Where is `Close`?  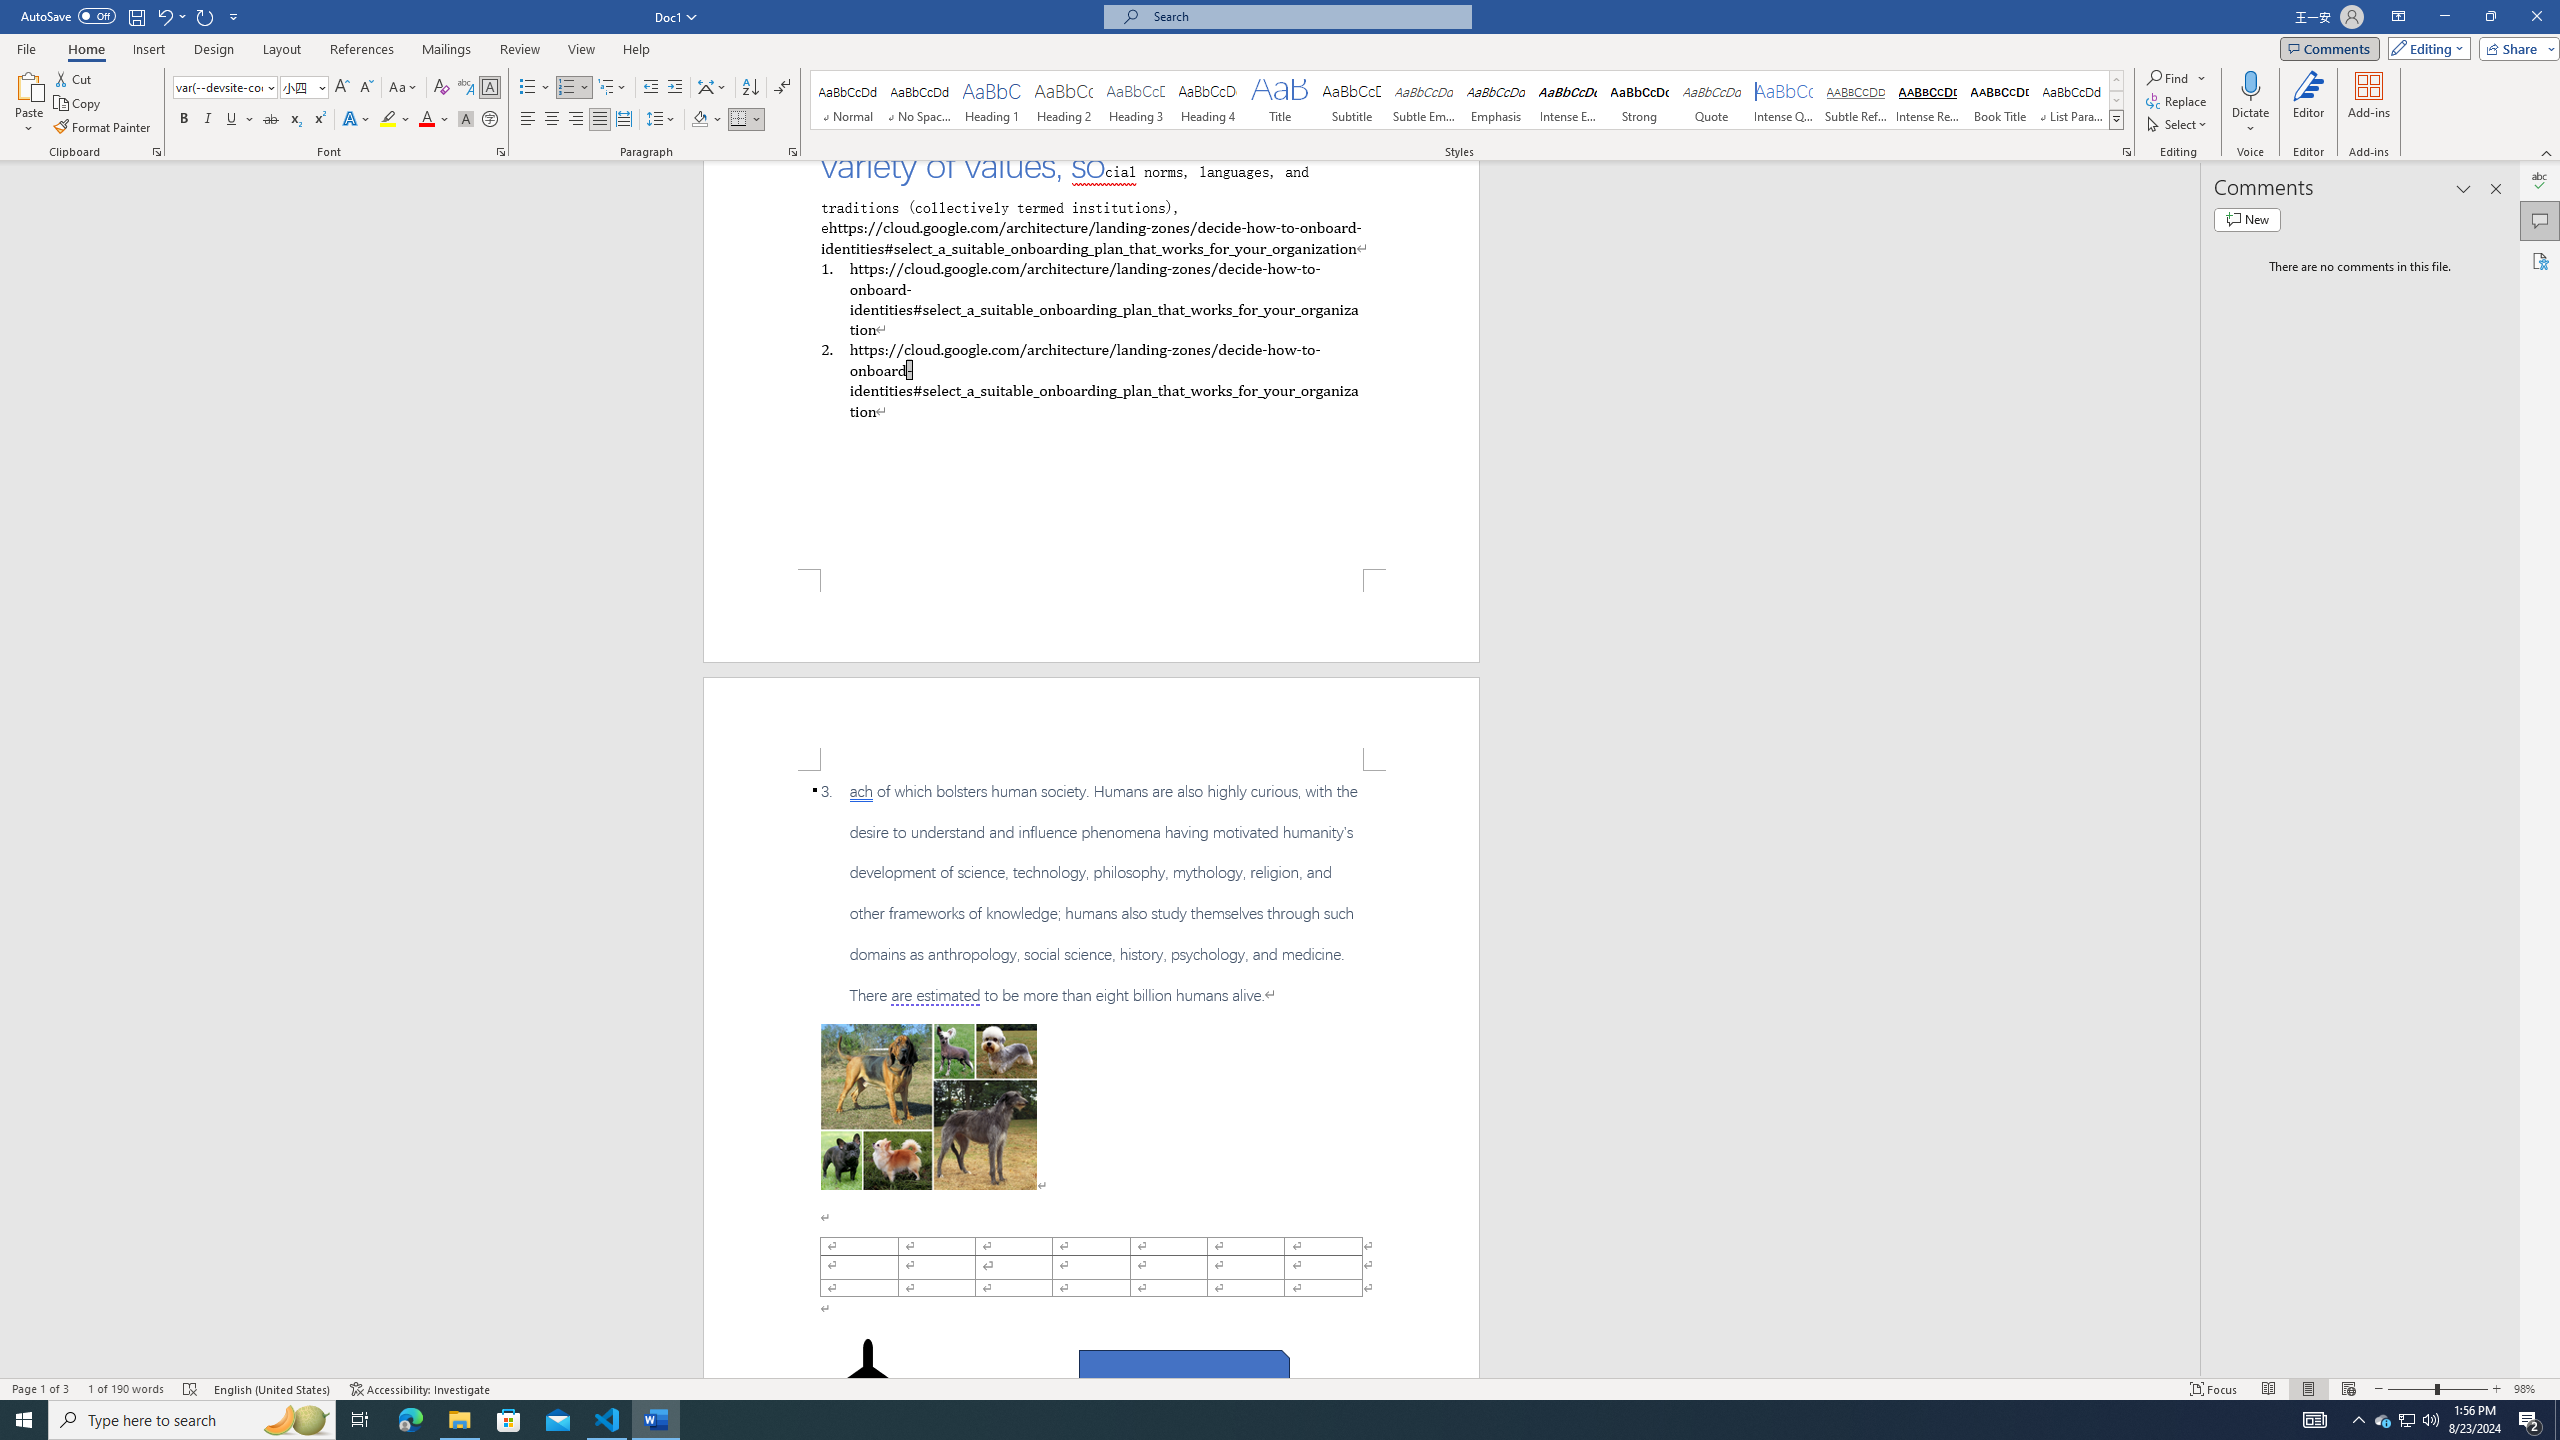 Close is located at coordinates (2536, 17).